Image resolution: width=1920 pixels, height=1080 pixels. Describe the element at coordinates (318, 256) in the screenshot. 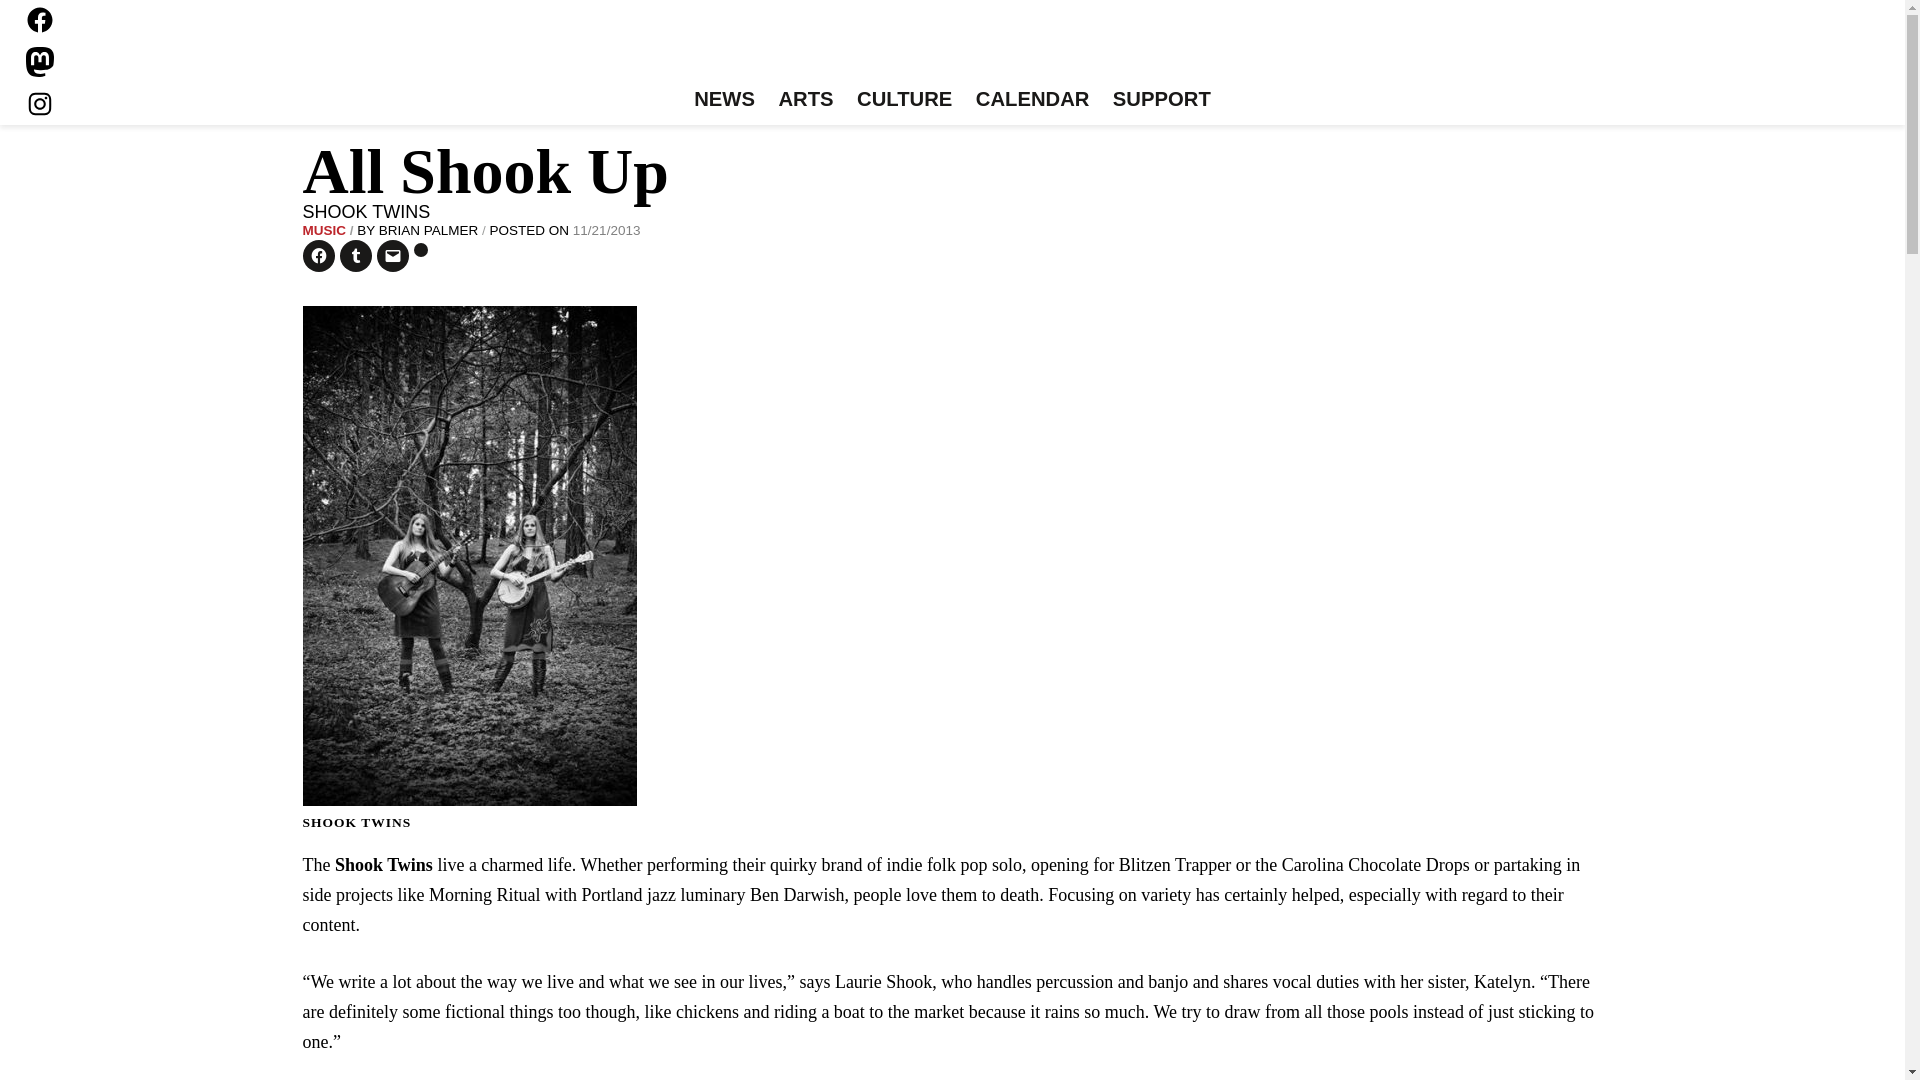

I see `Click to share on Facebook` at that location.